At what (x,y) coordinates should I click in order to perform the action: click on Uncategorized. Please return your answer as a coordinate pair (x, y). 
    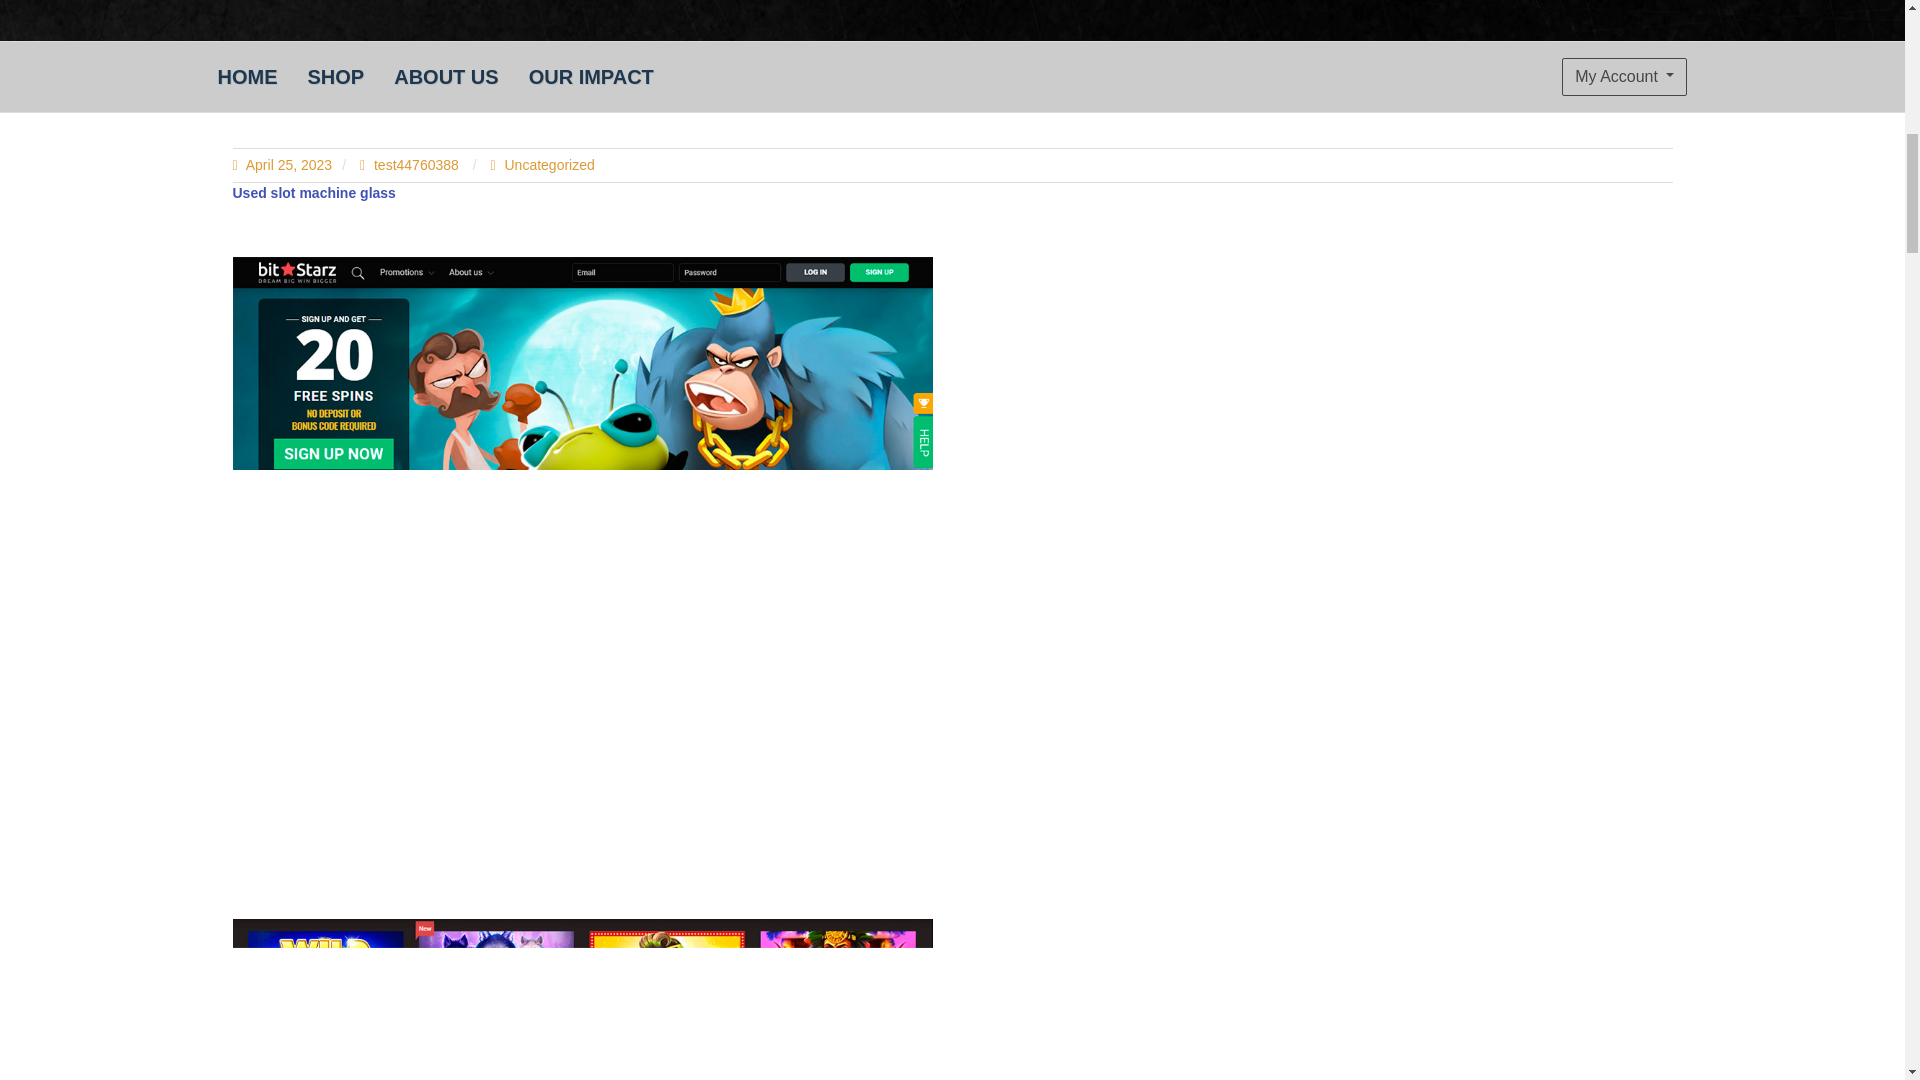
    Looking at the image, I should click on (548, 163).